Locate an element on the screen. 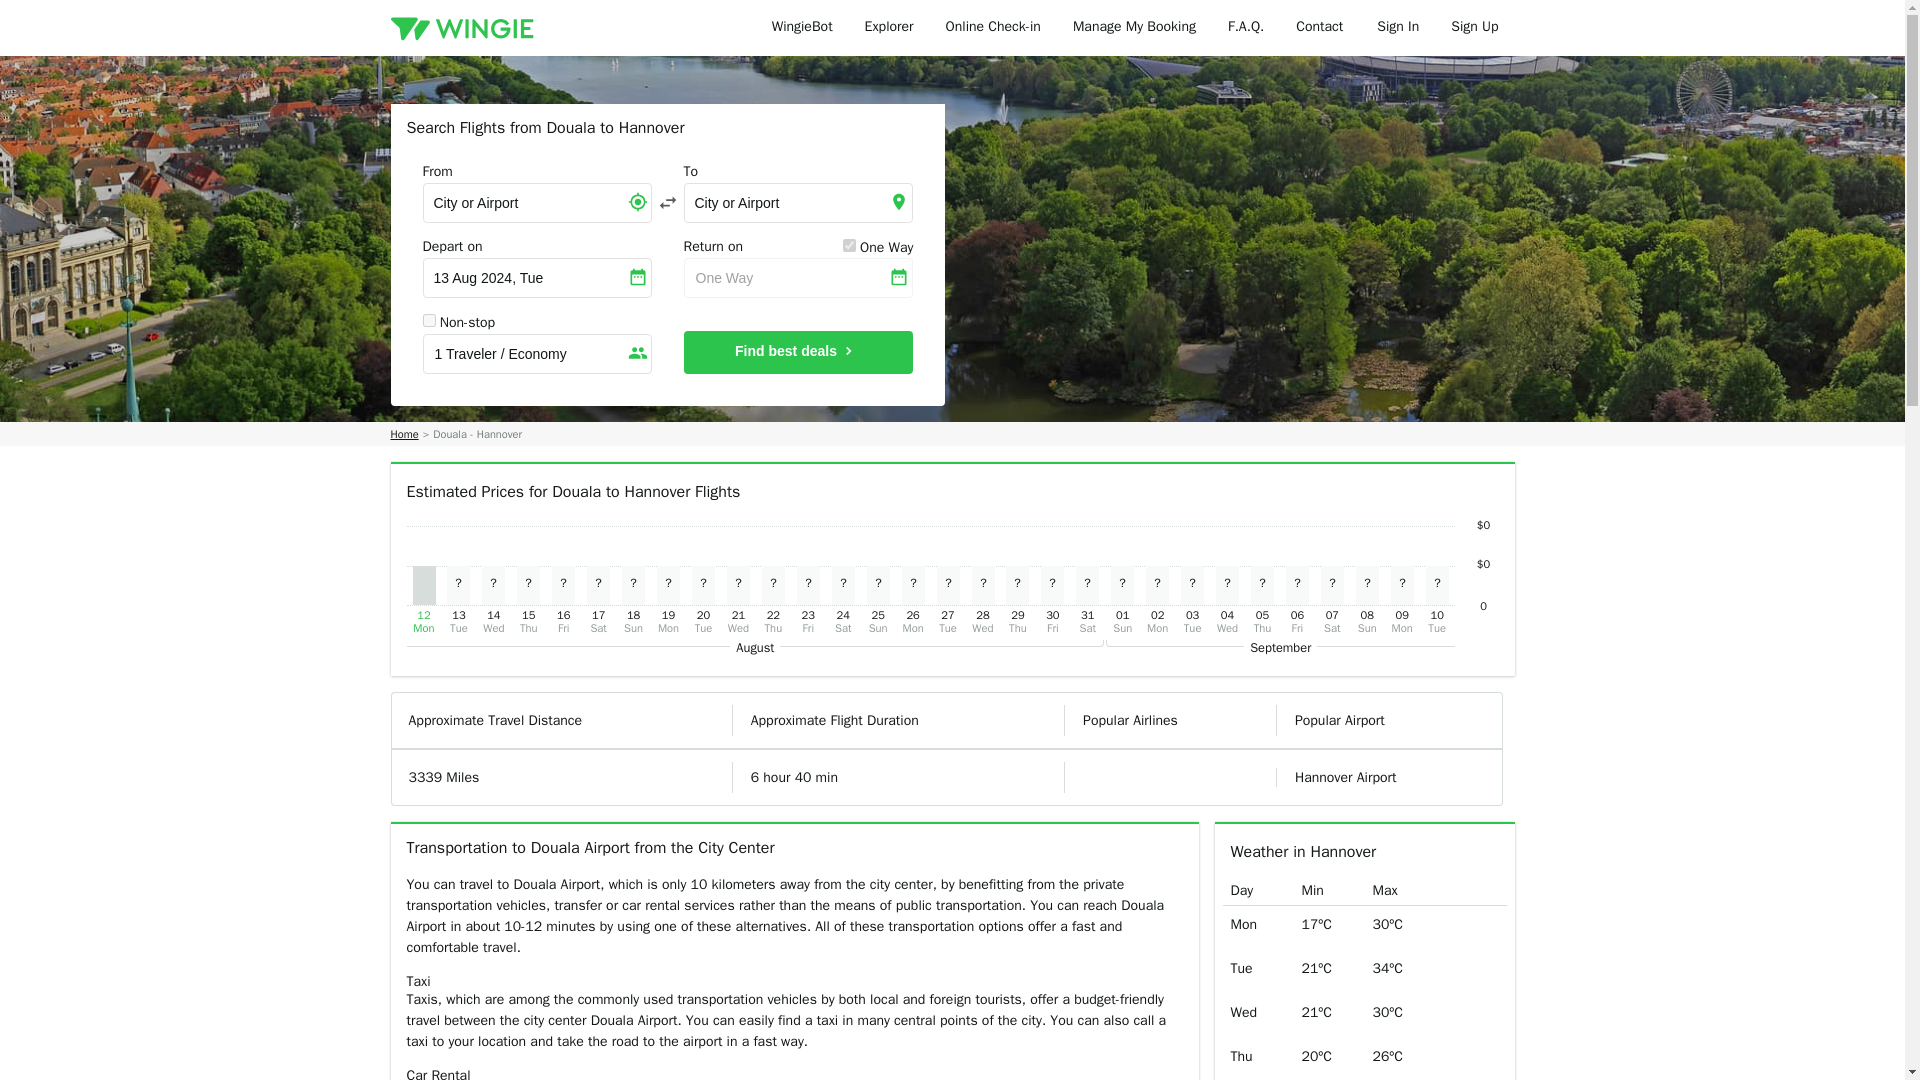 Image resolution: width=1920 pixels, height=1080 pixels. false is located at coordinates (428, 320).